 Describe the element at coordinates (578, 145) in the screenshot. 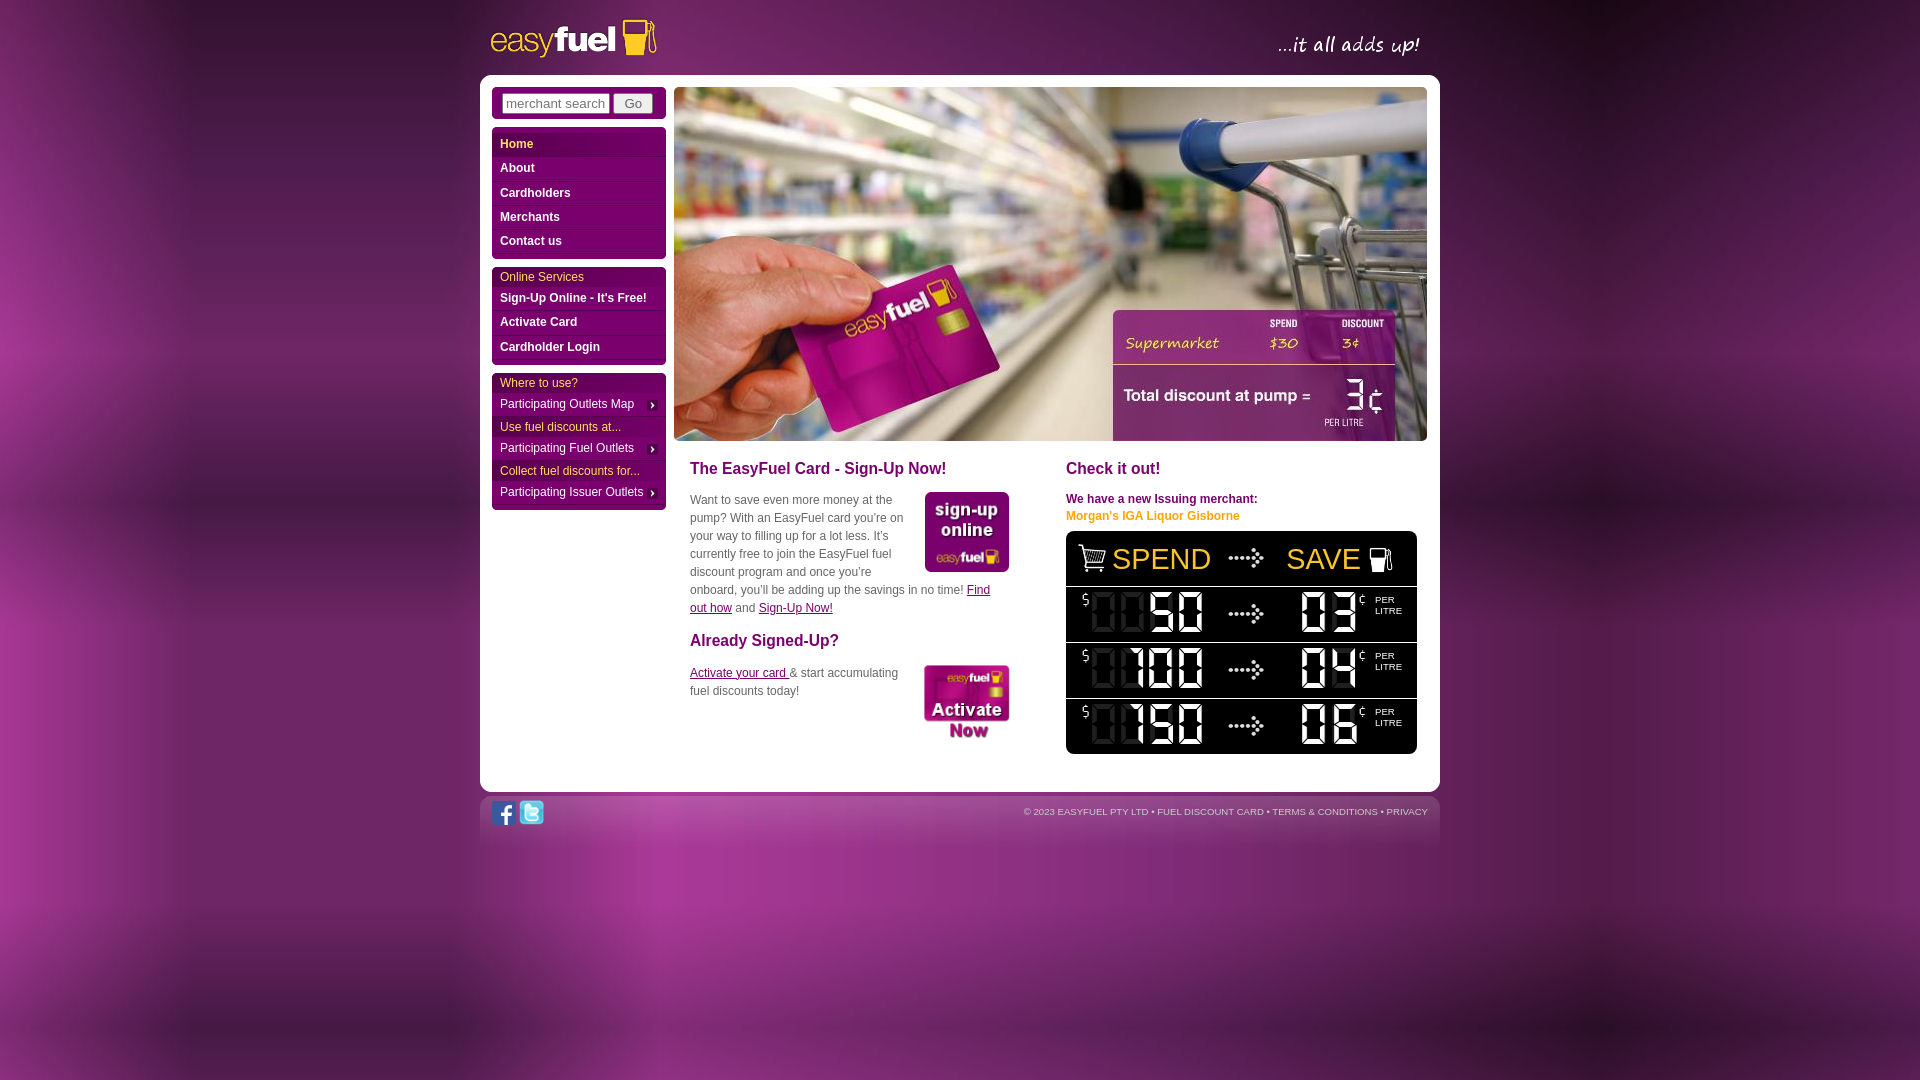

I see `Home` at that location.